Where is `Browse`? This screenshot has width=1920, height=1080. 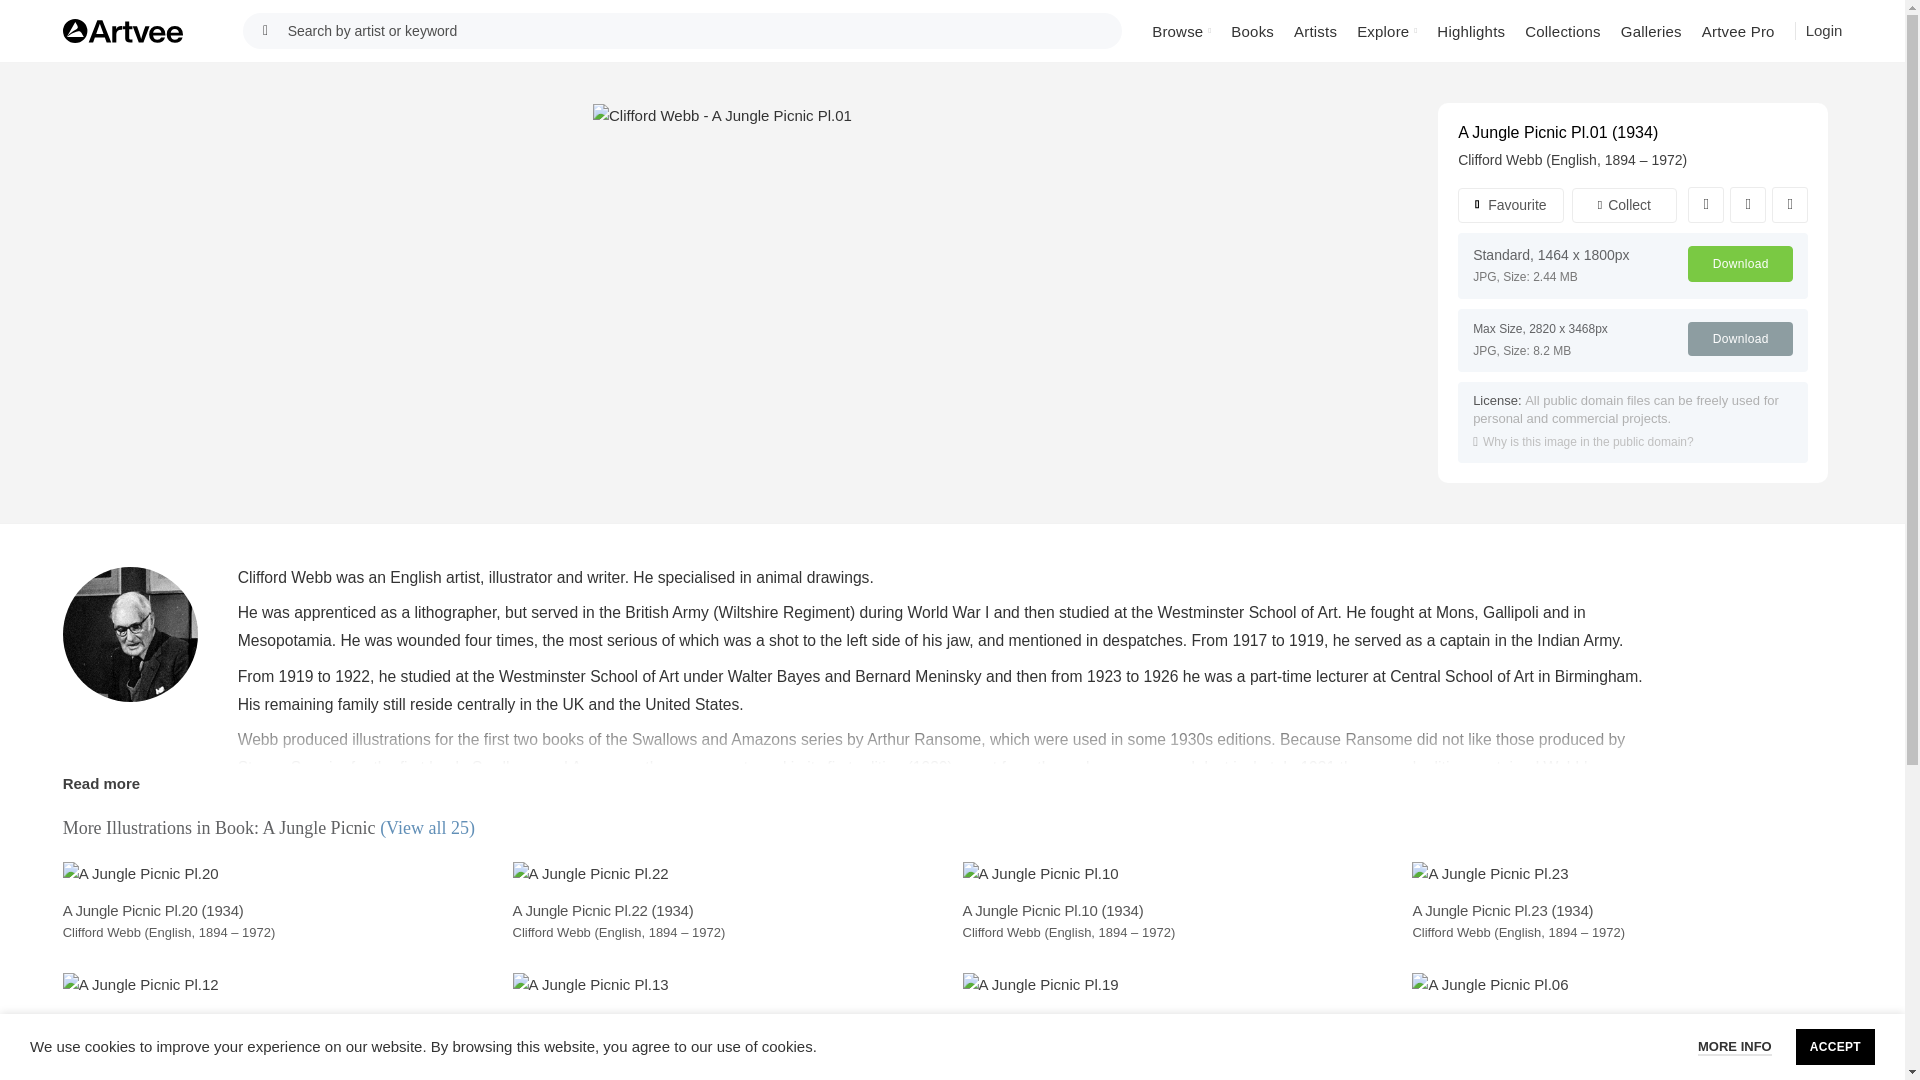 Browse is located at coordinates (1182, 30).